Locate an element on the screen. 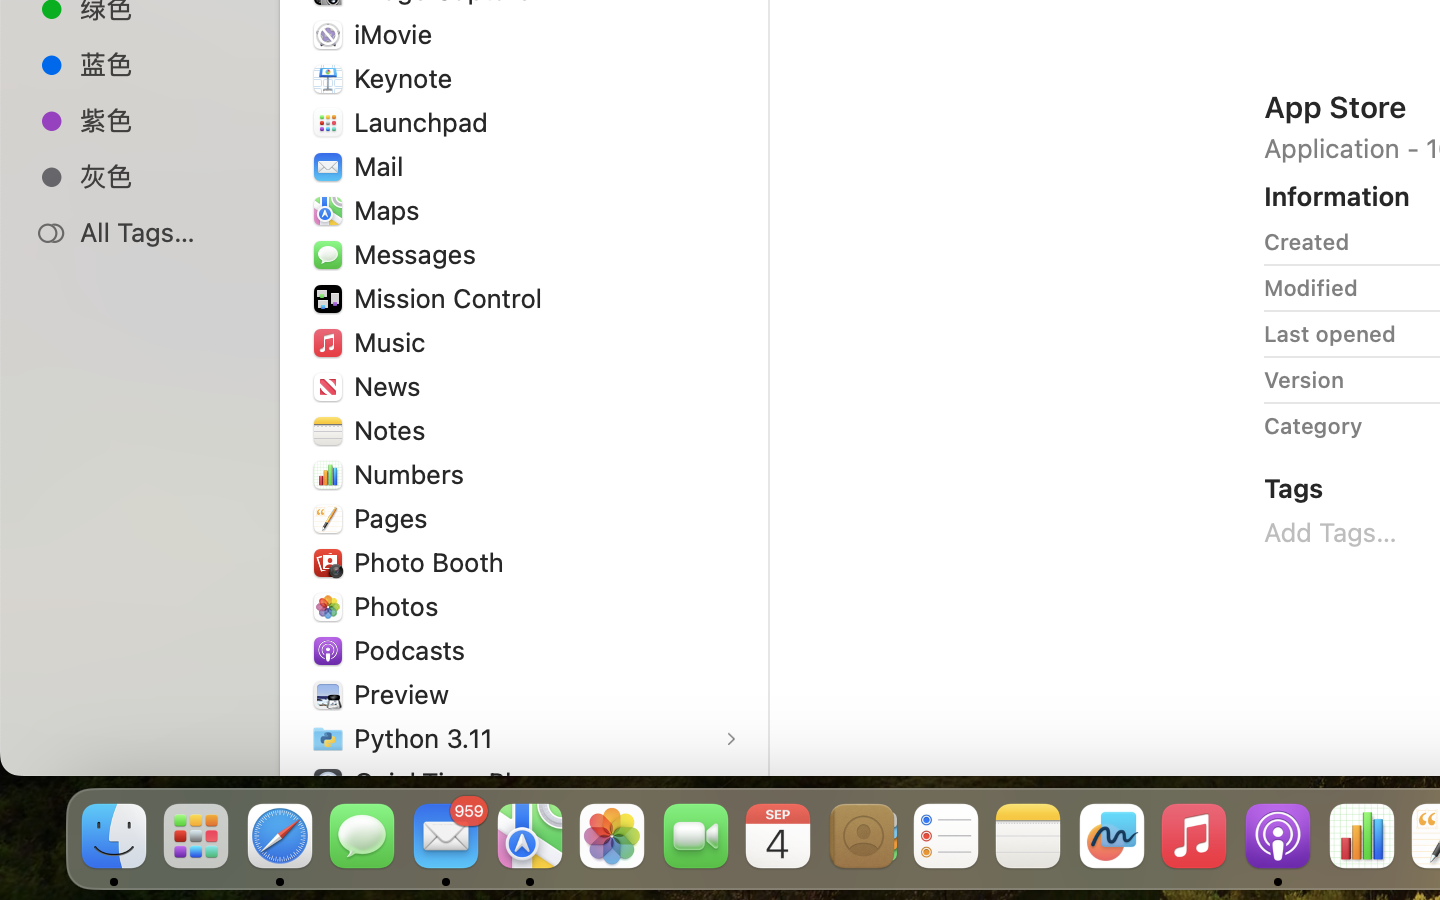 This screenshot has height=900, width=1440. 灰色 is located at coordinates (161, 176).